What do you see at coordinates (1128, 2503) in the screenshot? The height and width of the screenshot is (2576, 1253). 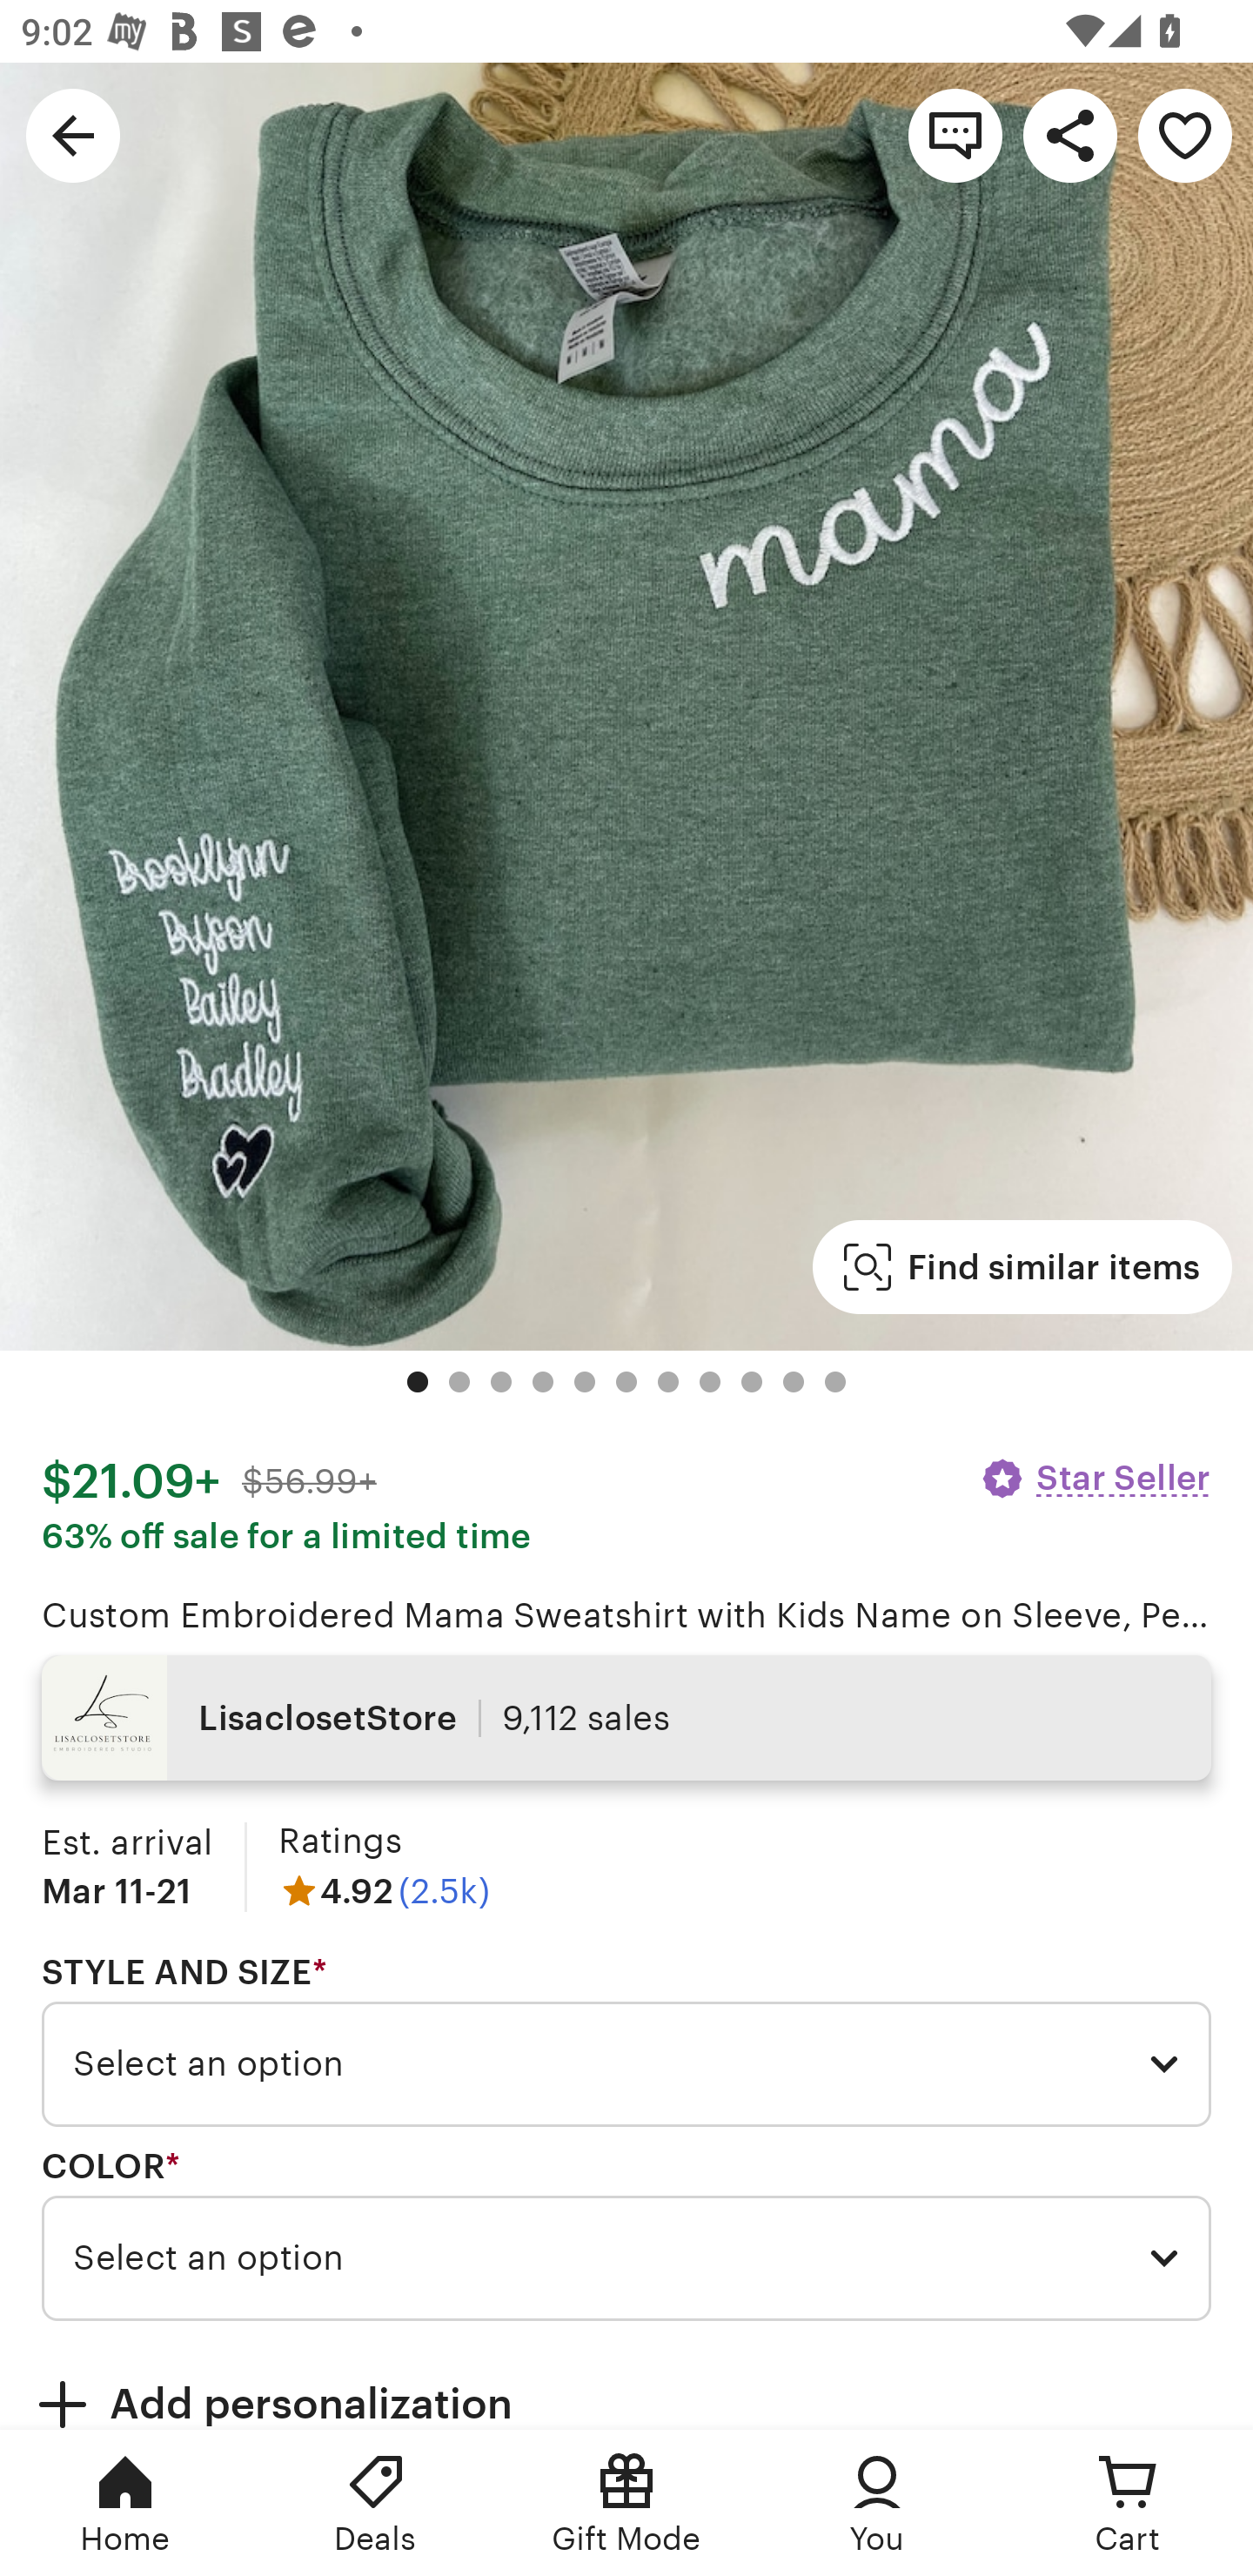 I see `Cart` at bounding box center [1128, 2503].